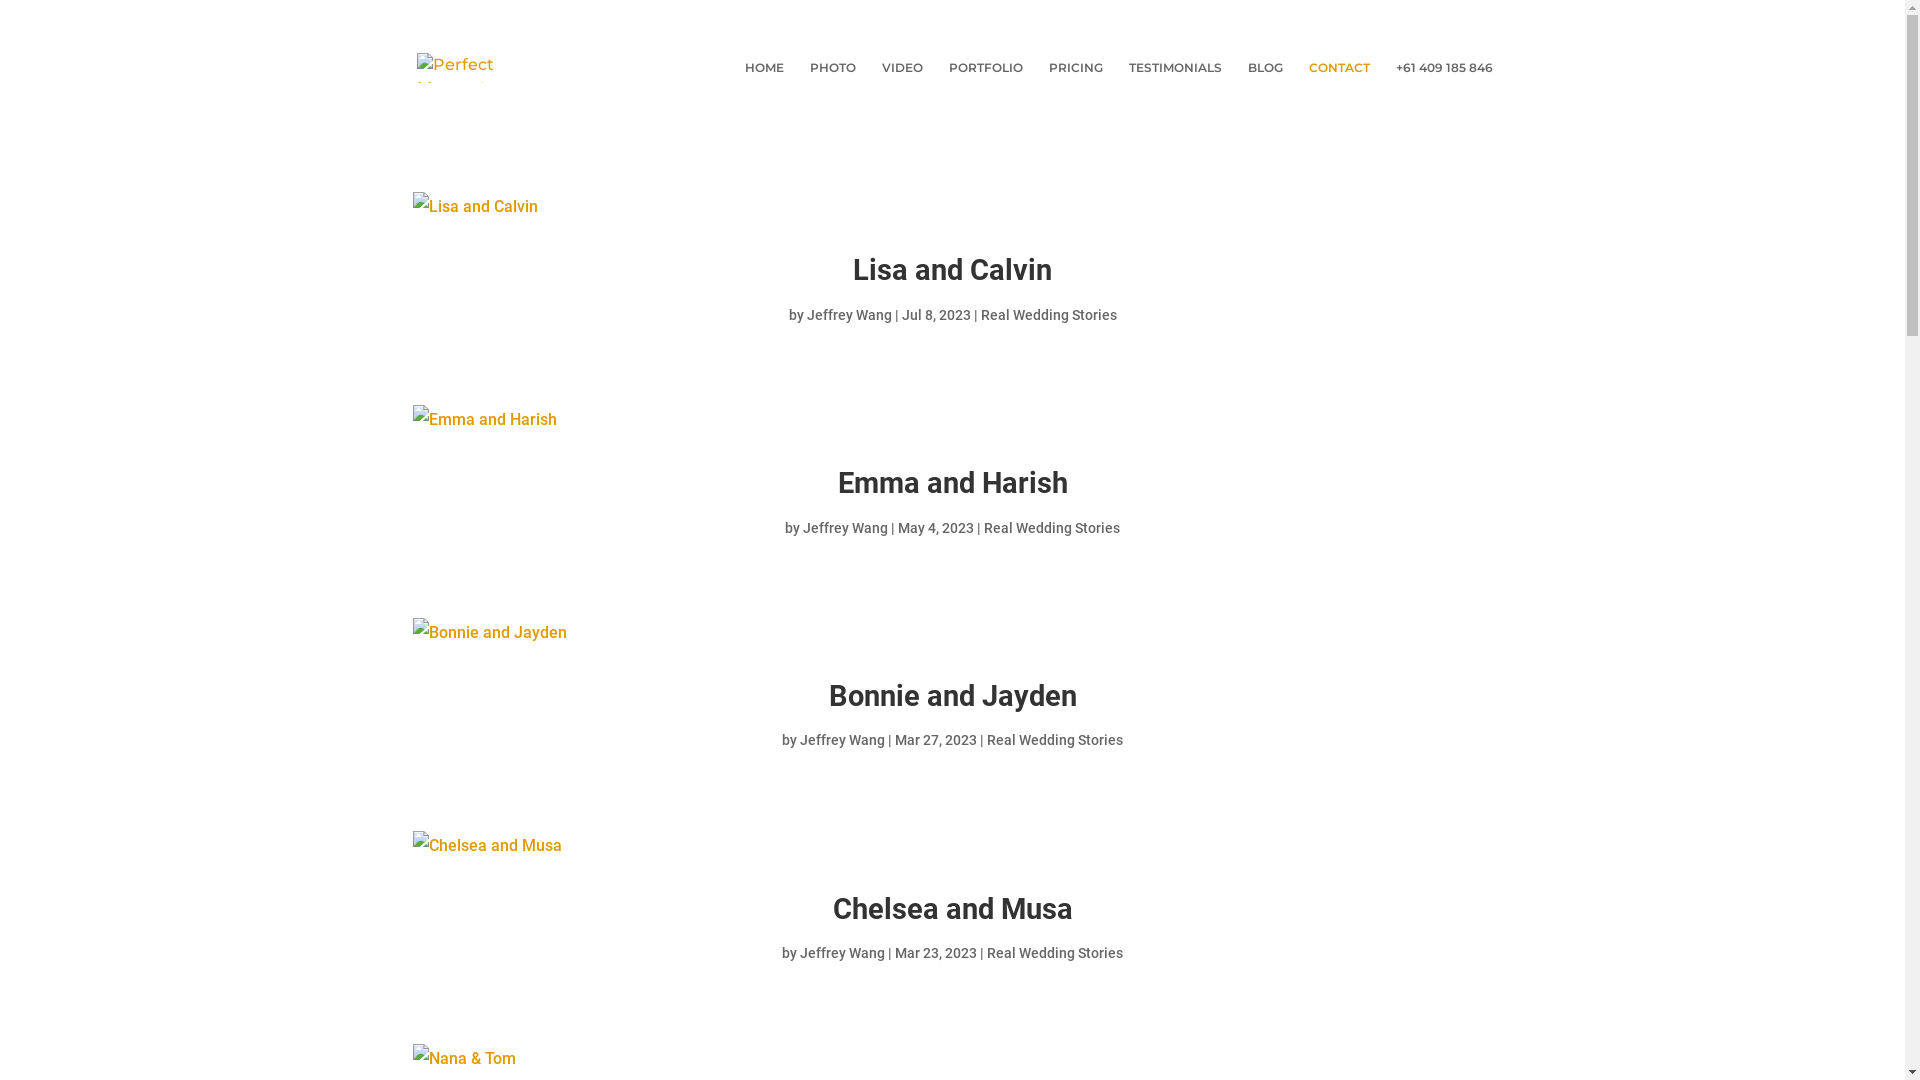 The image size is (1920, 1080). I want to click on TESTIMONIALS, so click(1174, 84).